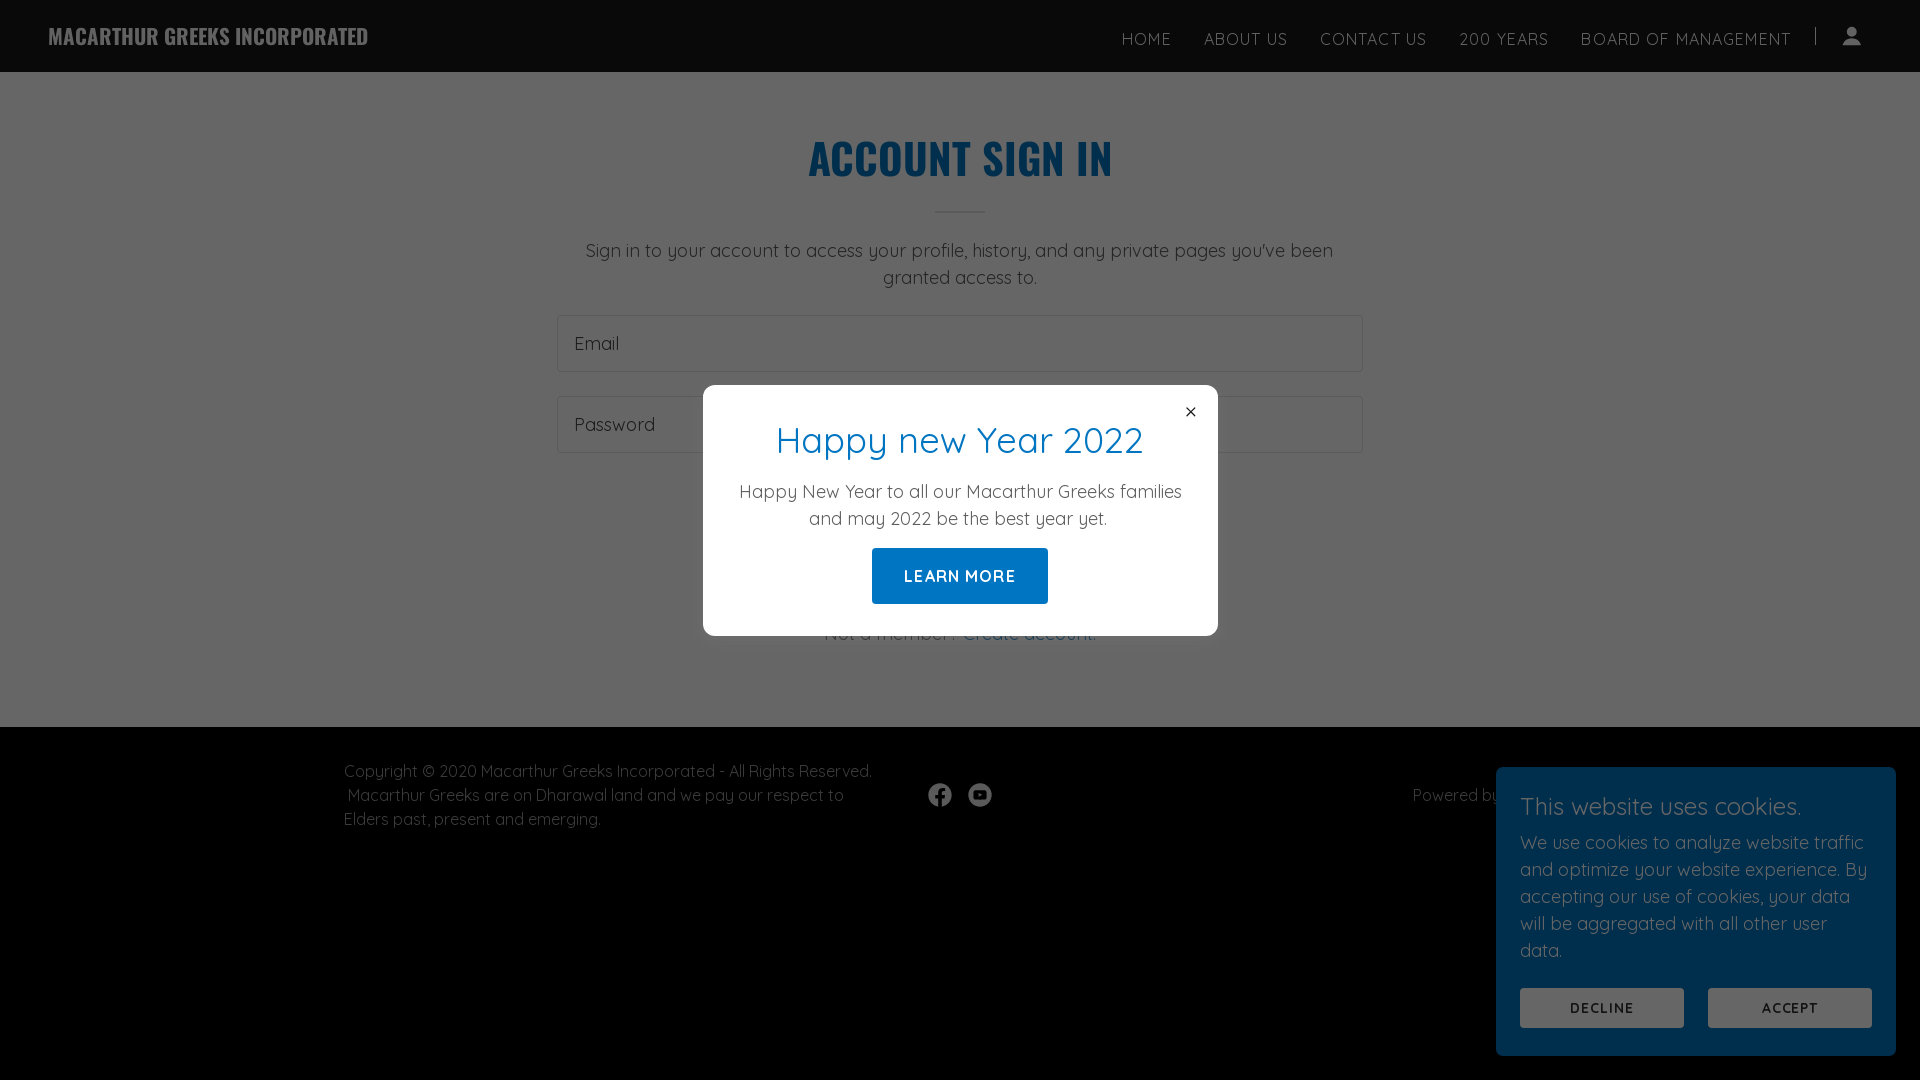 This screenshot has width=1920, height=1080. What do you see at coordinates (960, 568) in the screenshot?
I see `Reset password` at bounding box center [960, 568].